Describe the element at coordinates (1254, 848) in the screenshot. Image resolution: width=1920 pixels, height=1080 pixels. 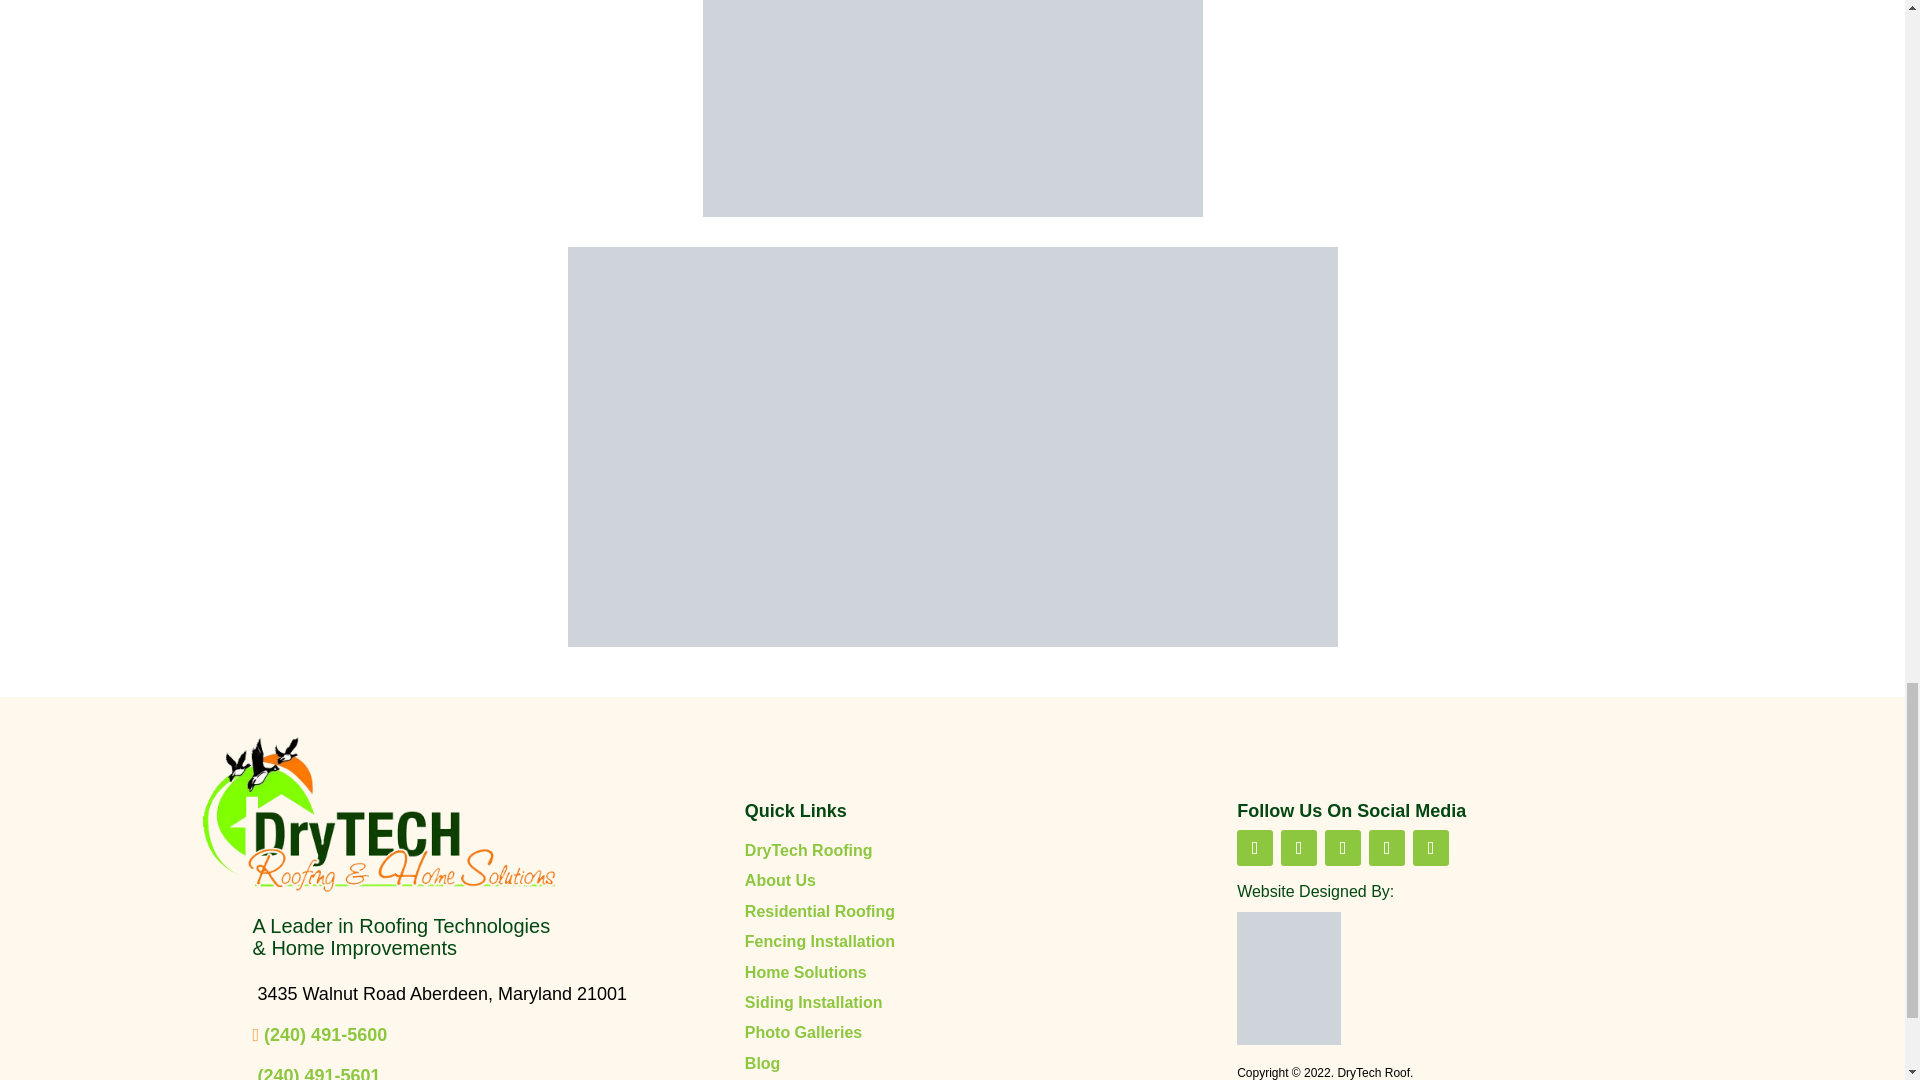
I see `Follow on Facebook` at that location.